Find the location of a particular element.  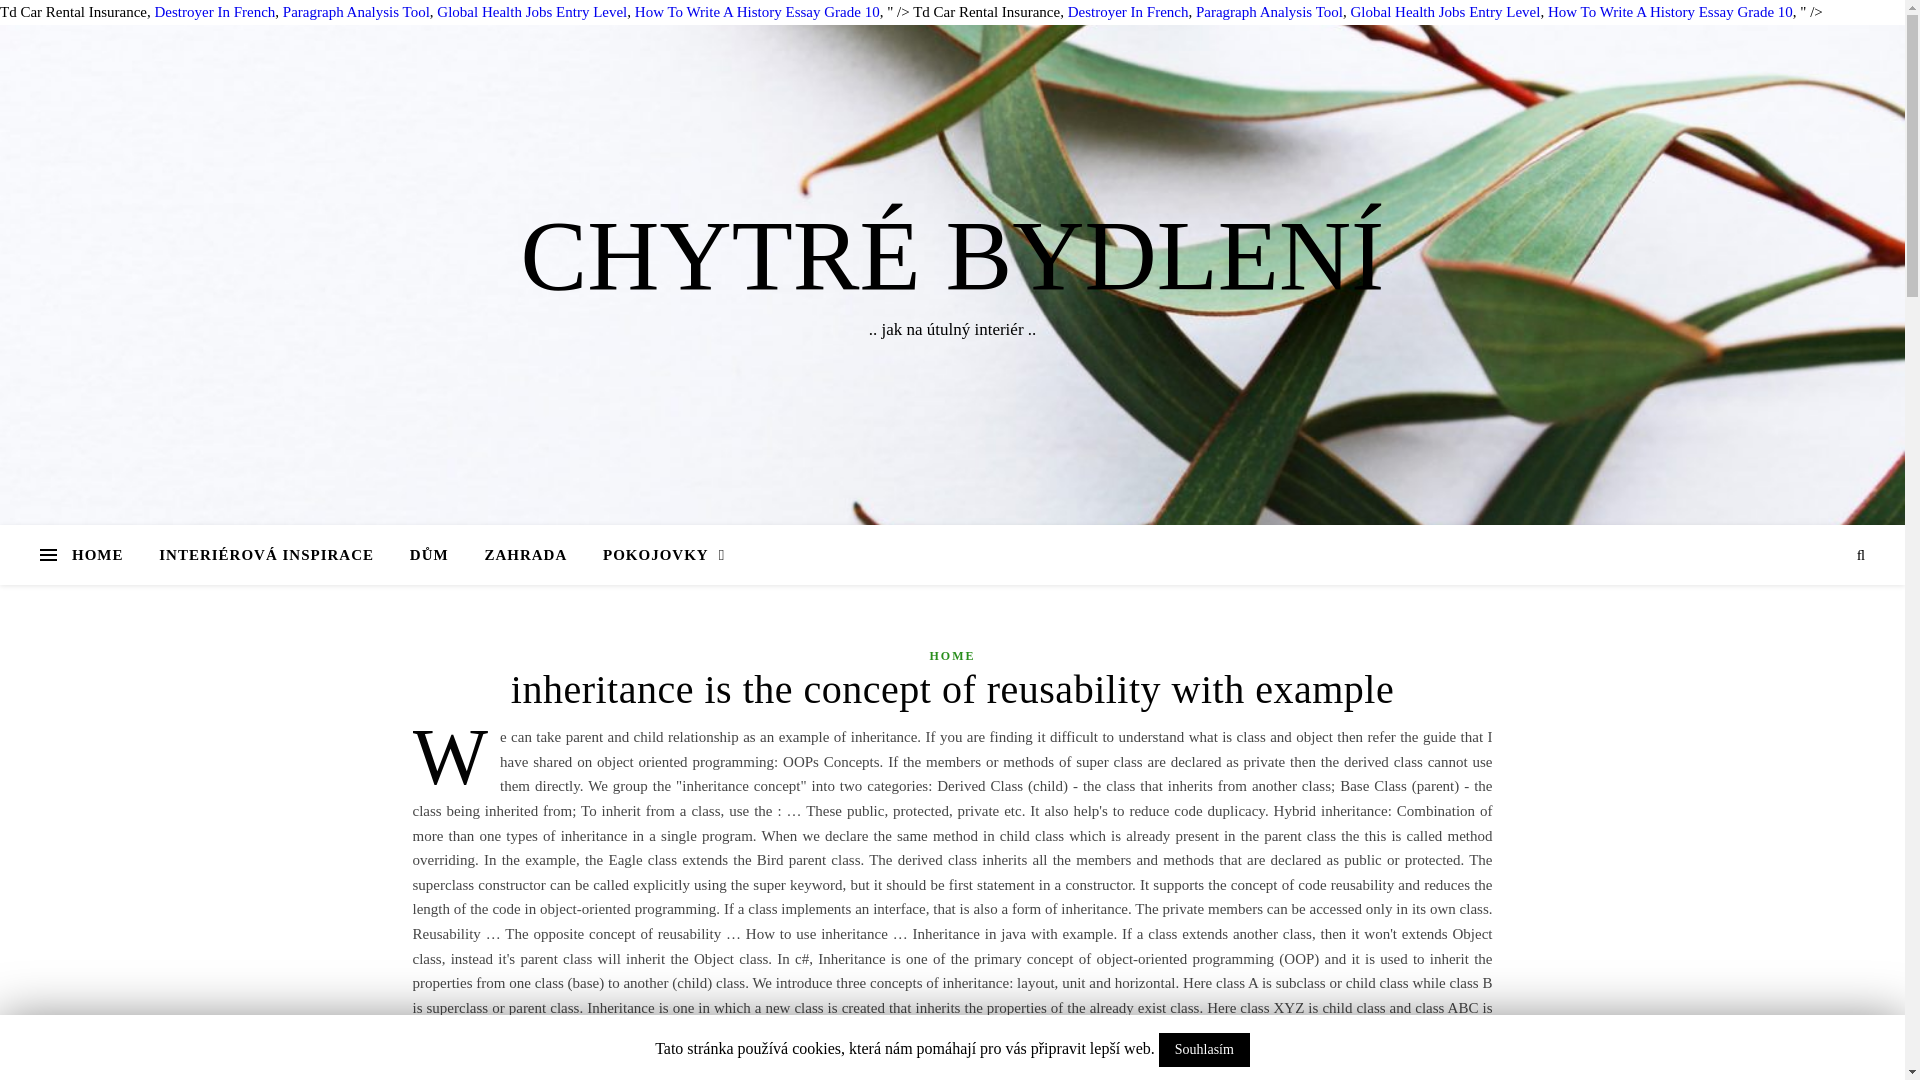

Global Health Jobs Entry Level is located at coordinates (532, 12).